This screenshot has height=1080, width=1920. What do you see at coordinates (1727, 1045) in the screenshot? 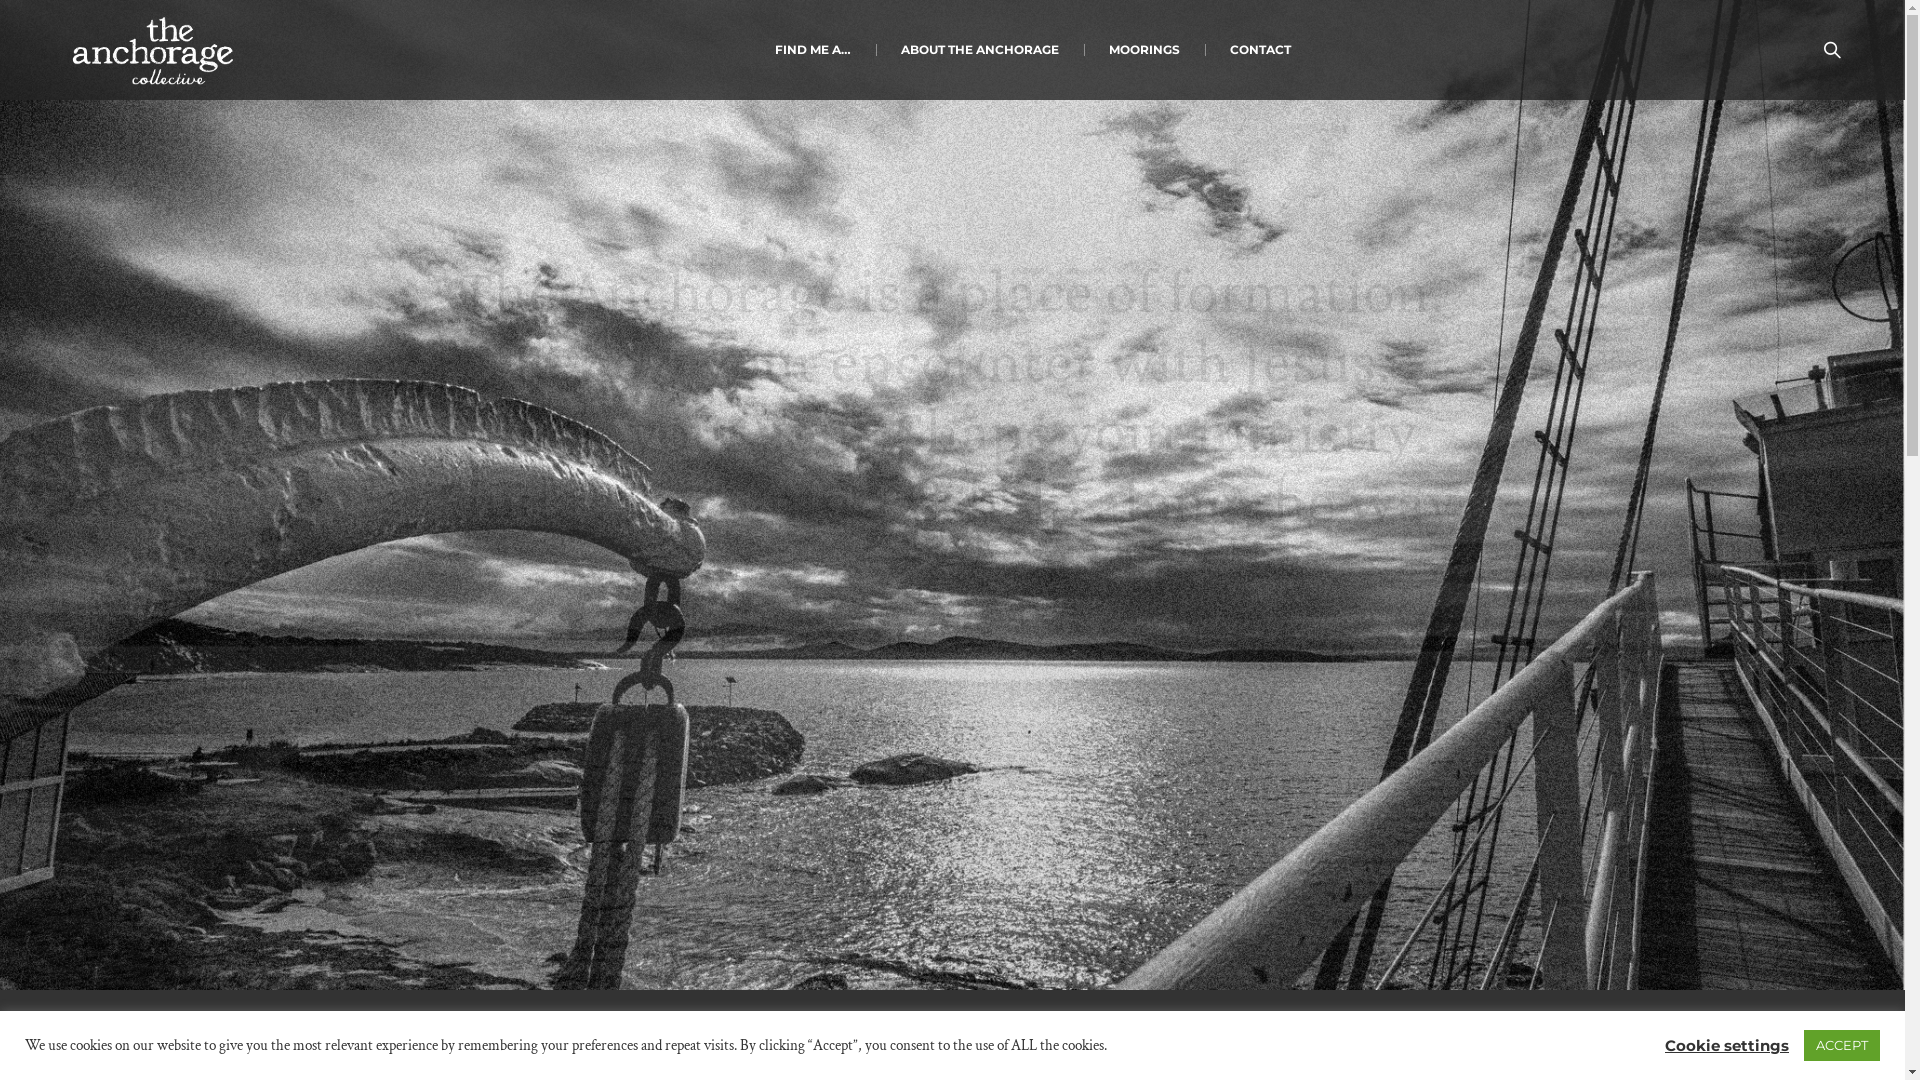
I see `Cookie settings` at bounding box center [1727, 1045].